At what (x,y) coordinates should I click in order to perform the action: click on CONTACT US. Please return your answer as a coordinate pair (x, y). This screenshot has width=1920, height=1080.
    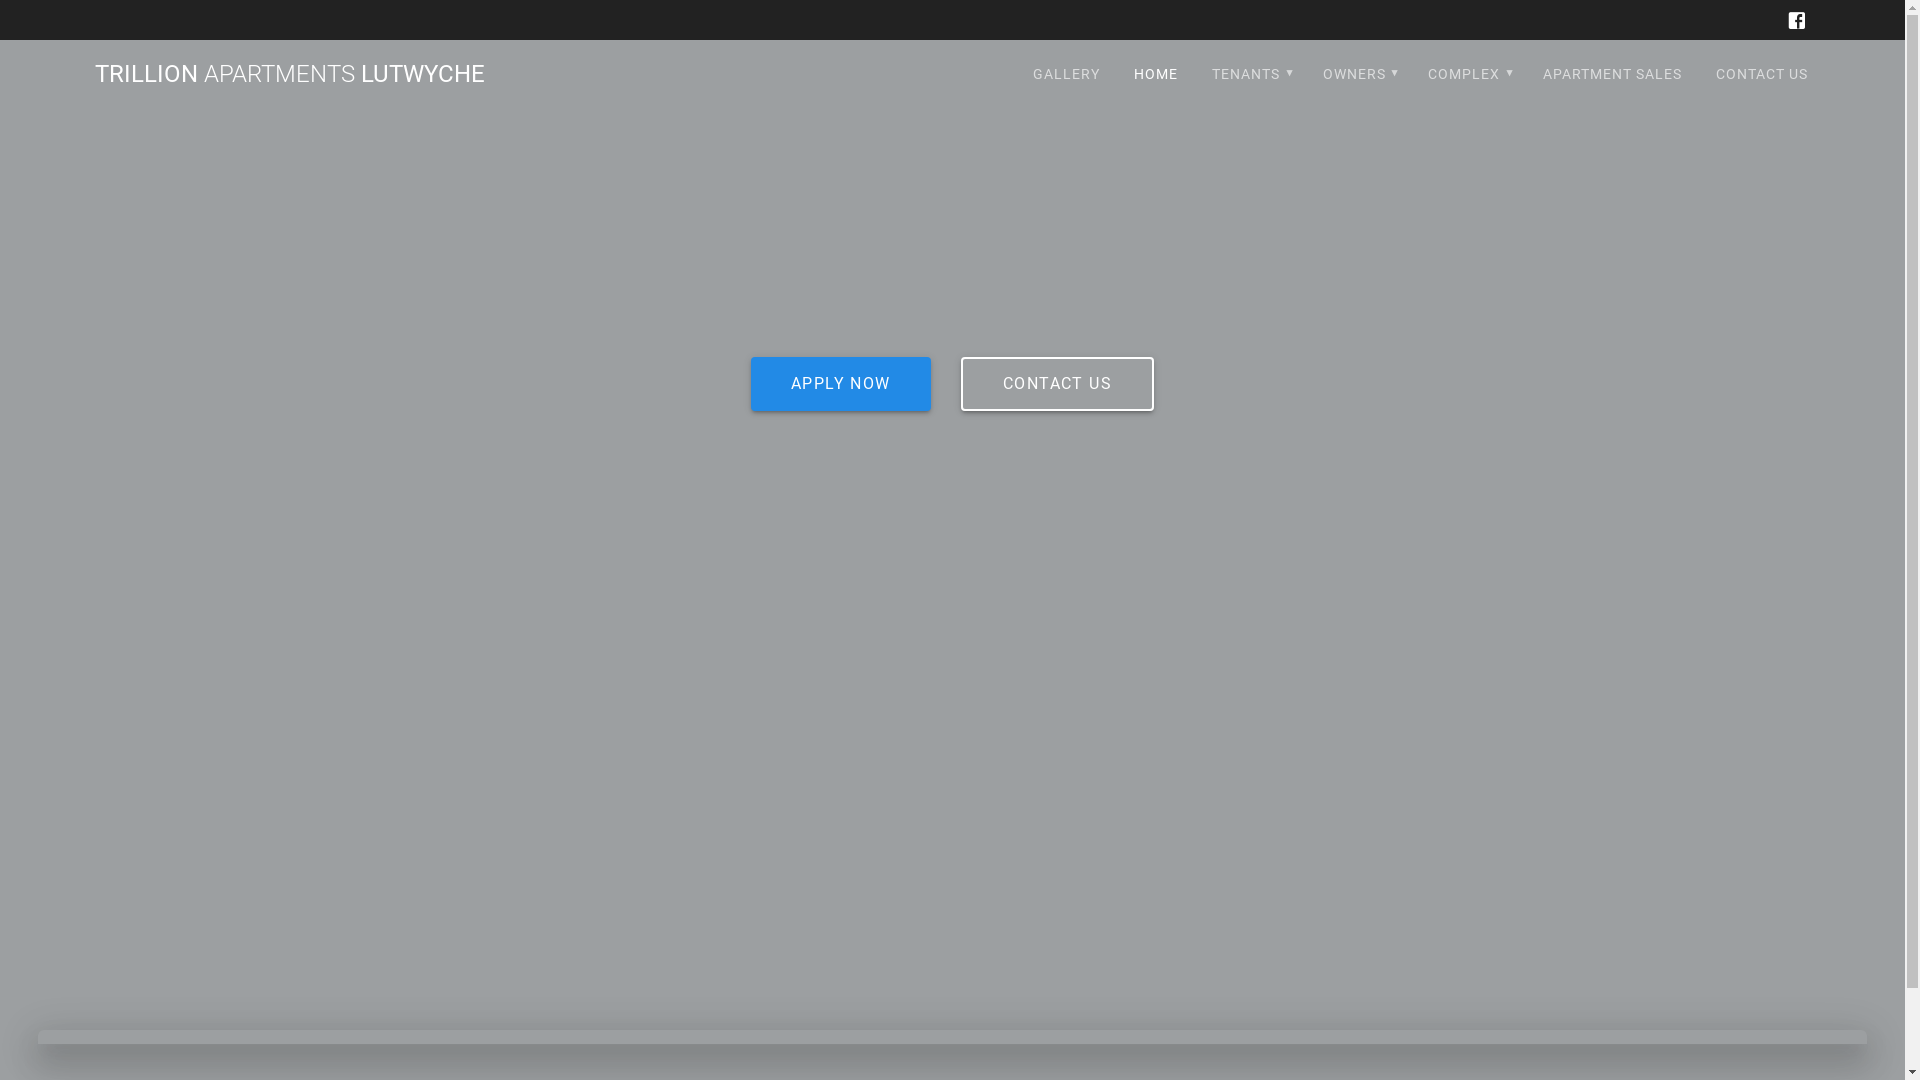
    Looking at the image, I should click on (1058, 384).